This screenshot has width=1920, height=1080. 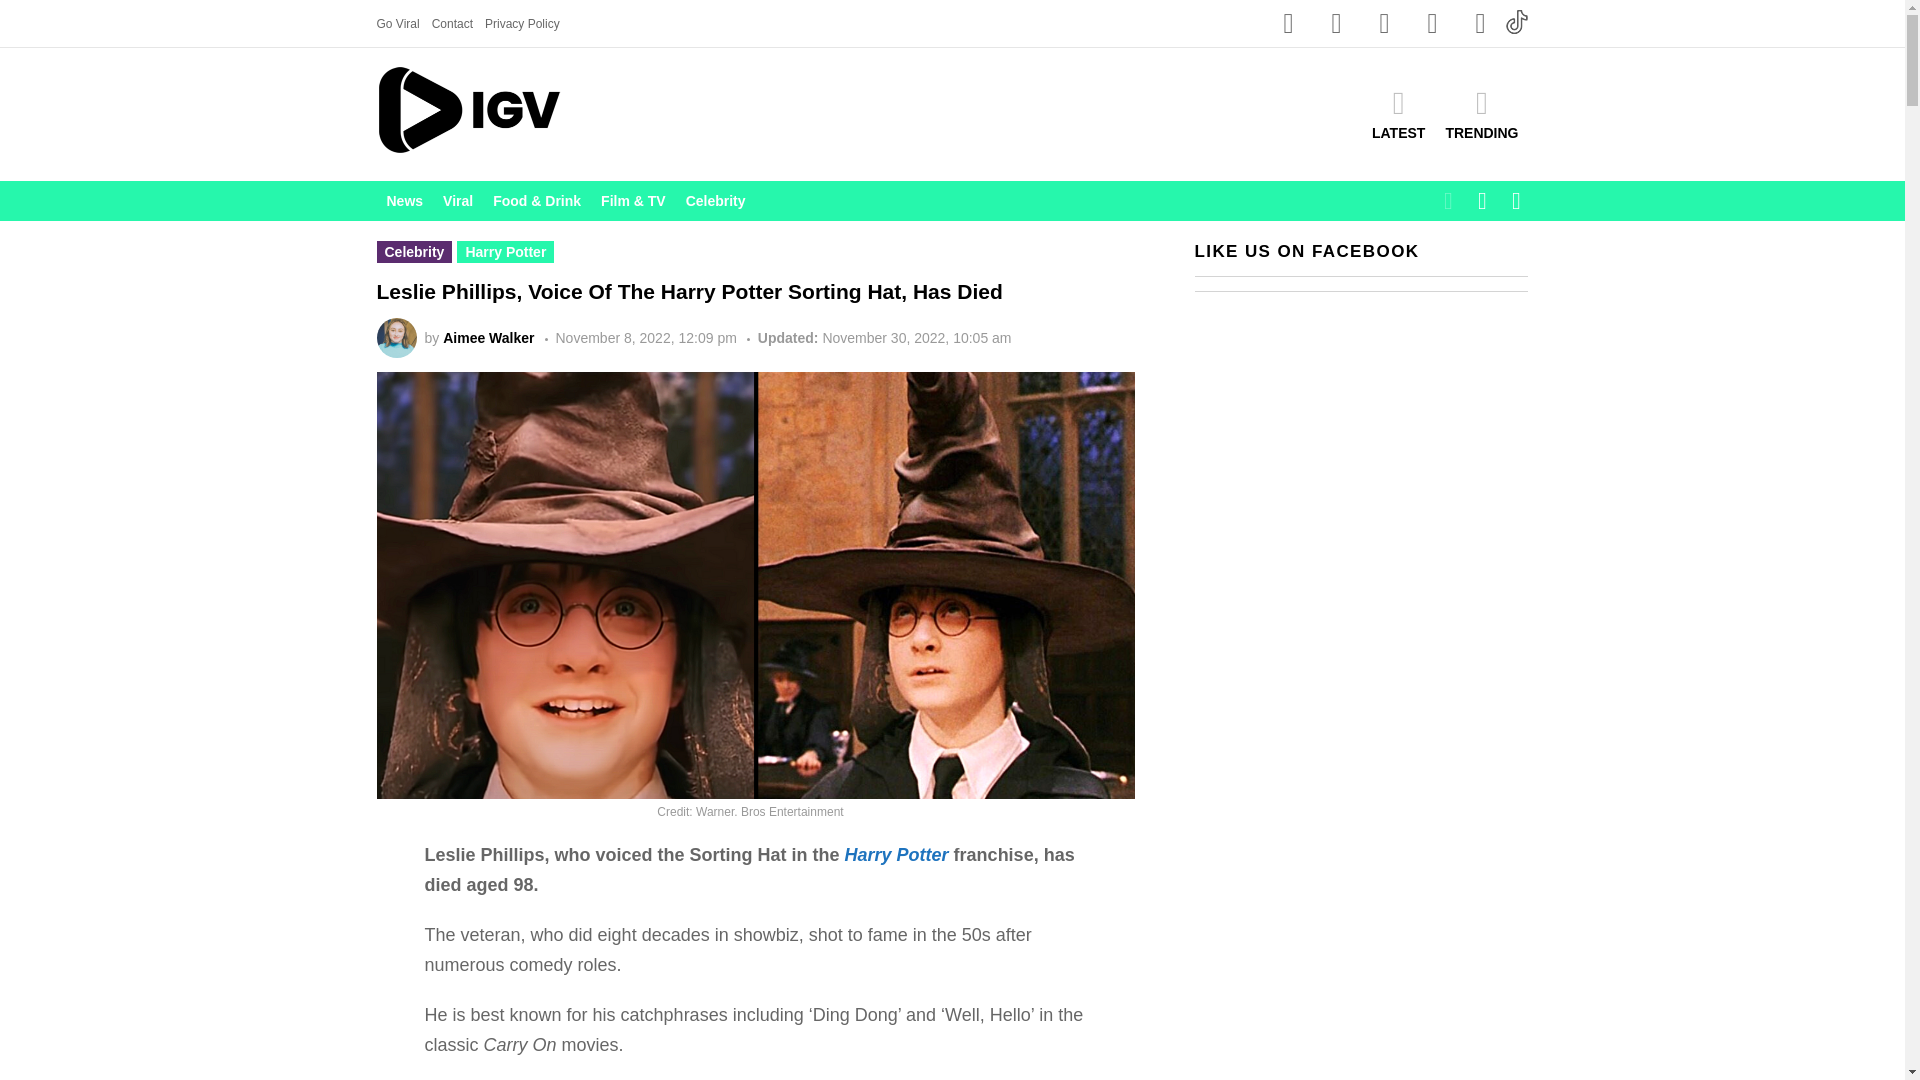 What do you see at coordinates (1479, 24) in the screenshot?
I see `pinterest` at bounding box center [1479, 24].